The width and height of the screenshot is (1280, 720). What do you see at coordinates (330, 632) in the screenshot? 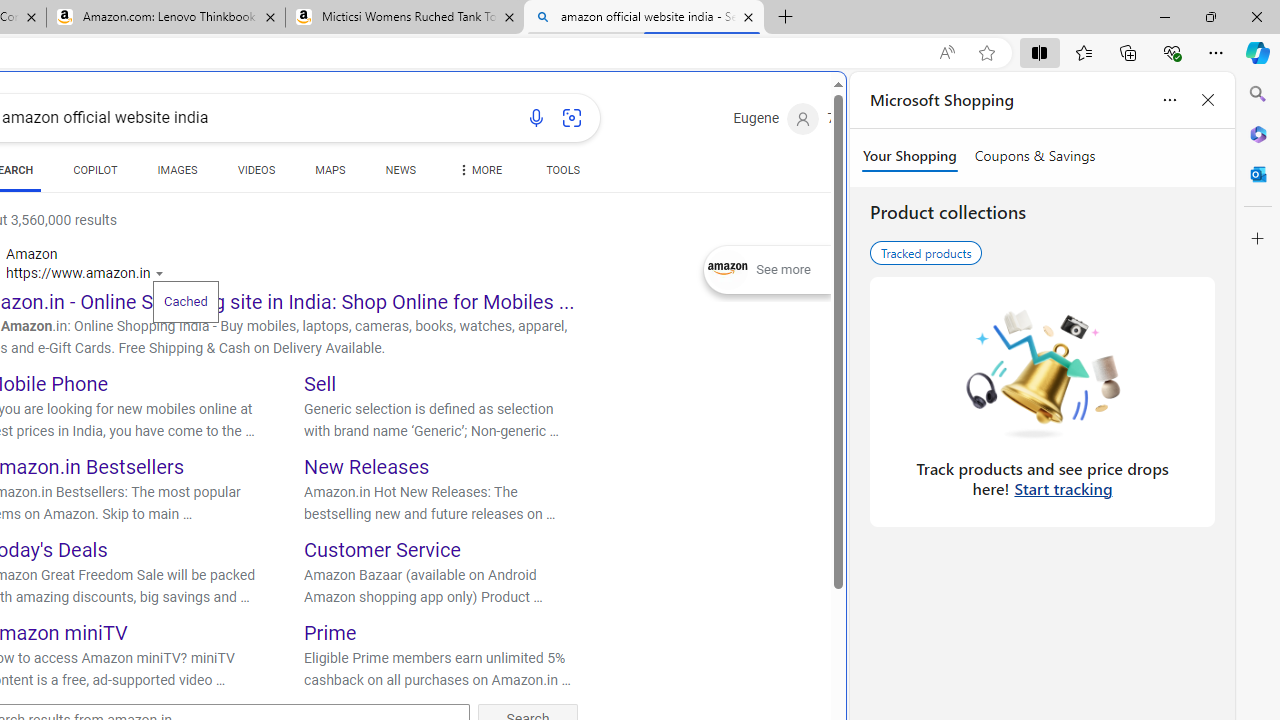
I see `Prime` at bounding box center [330, 632].